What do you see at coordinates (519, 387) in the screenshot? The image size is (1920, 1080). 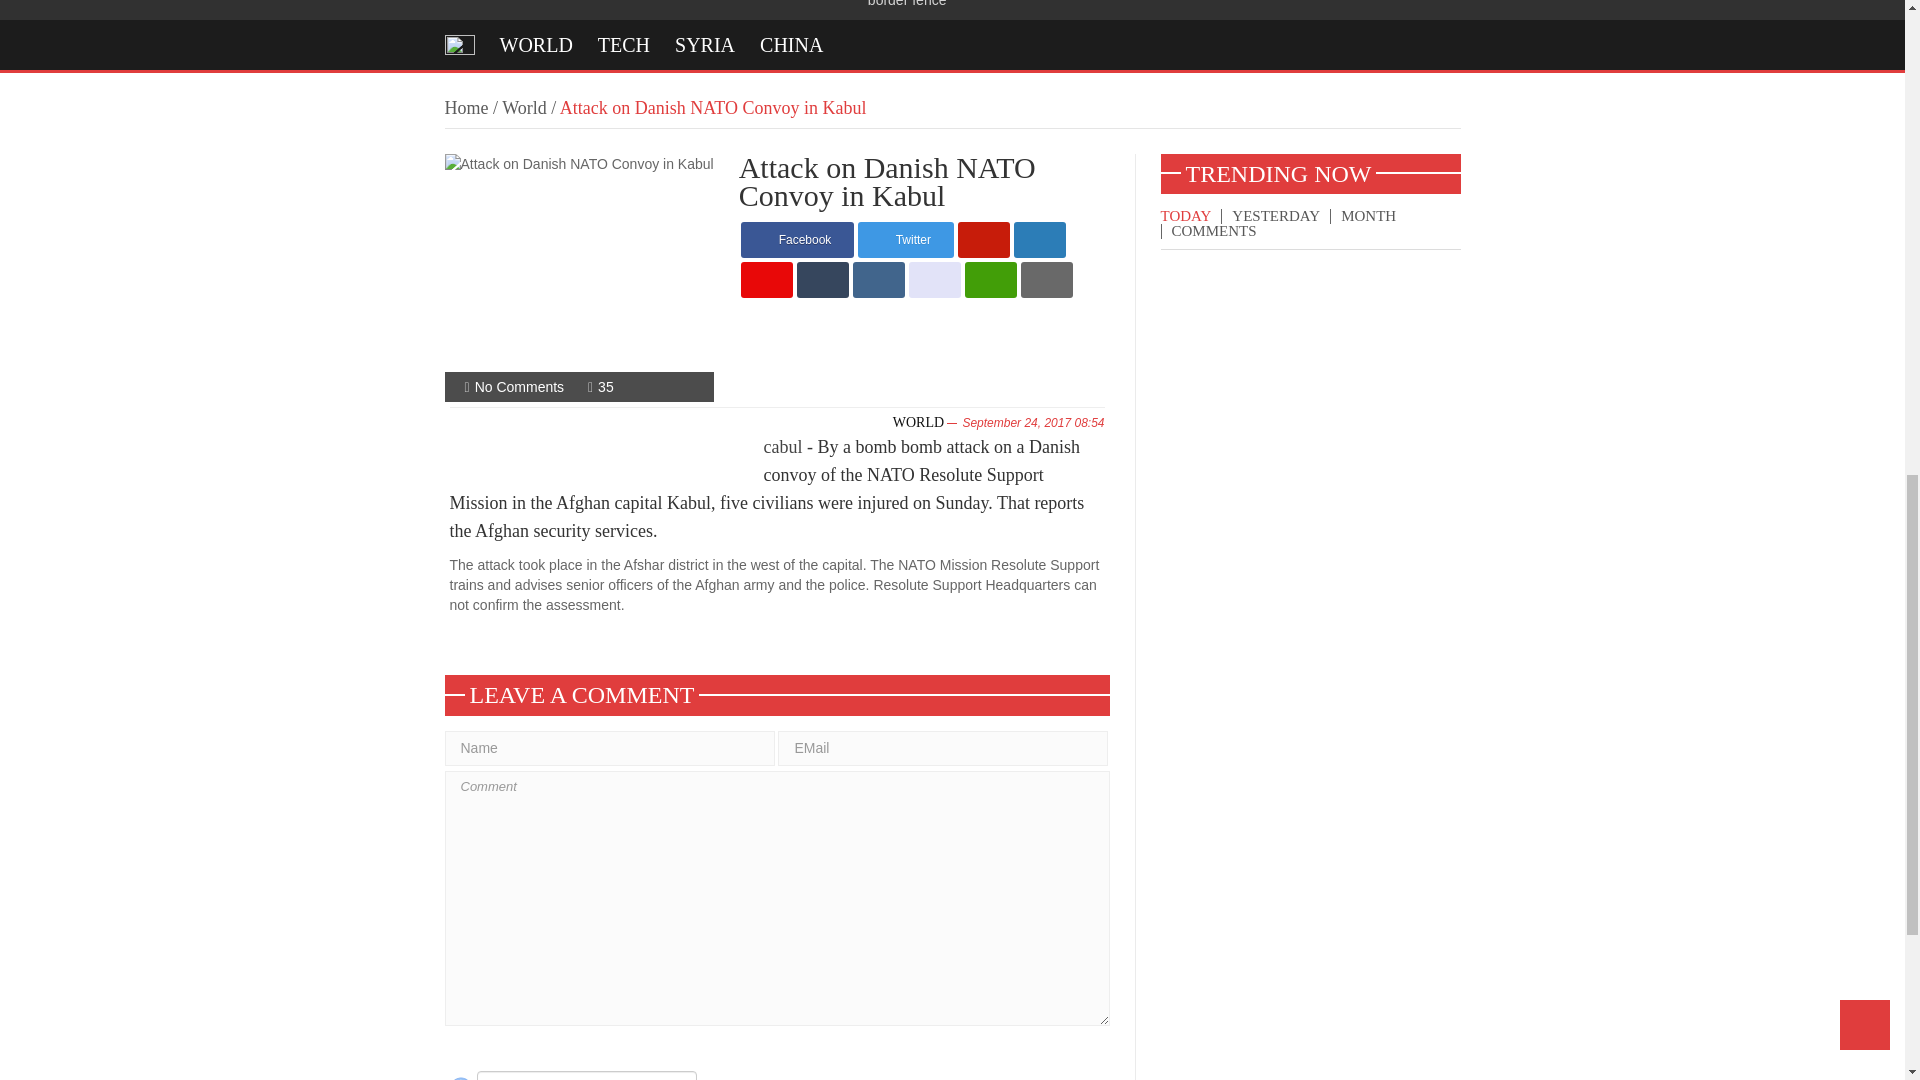 I see `No Comments` at bounding box center [519, 387].